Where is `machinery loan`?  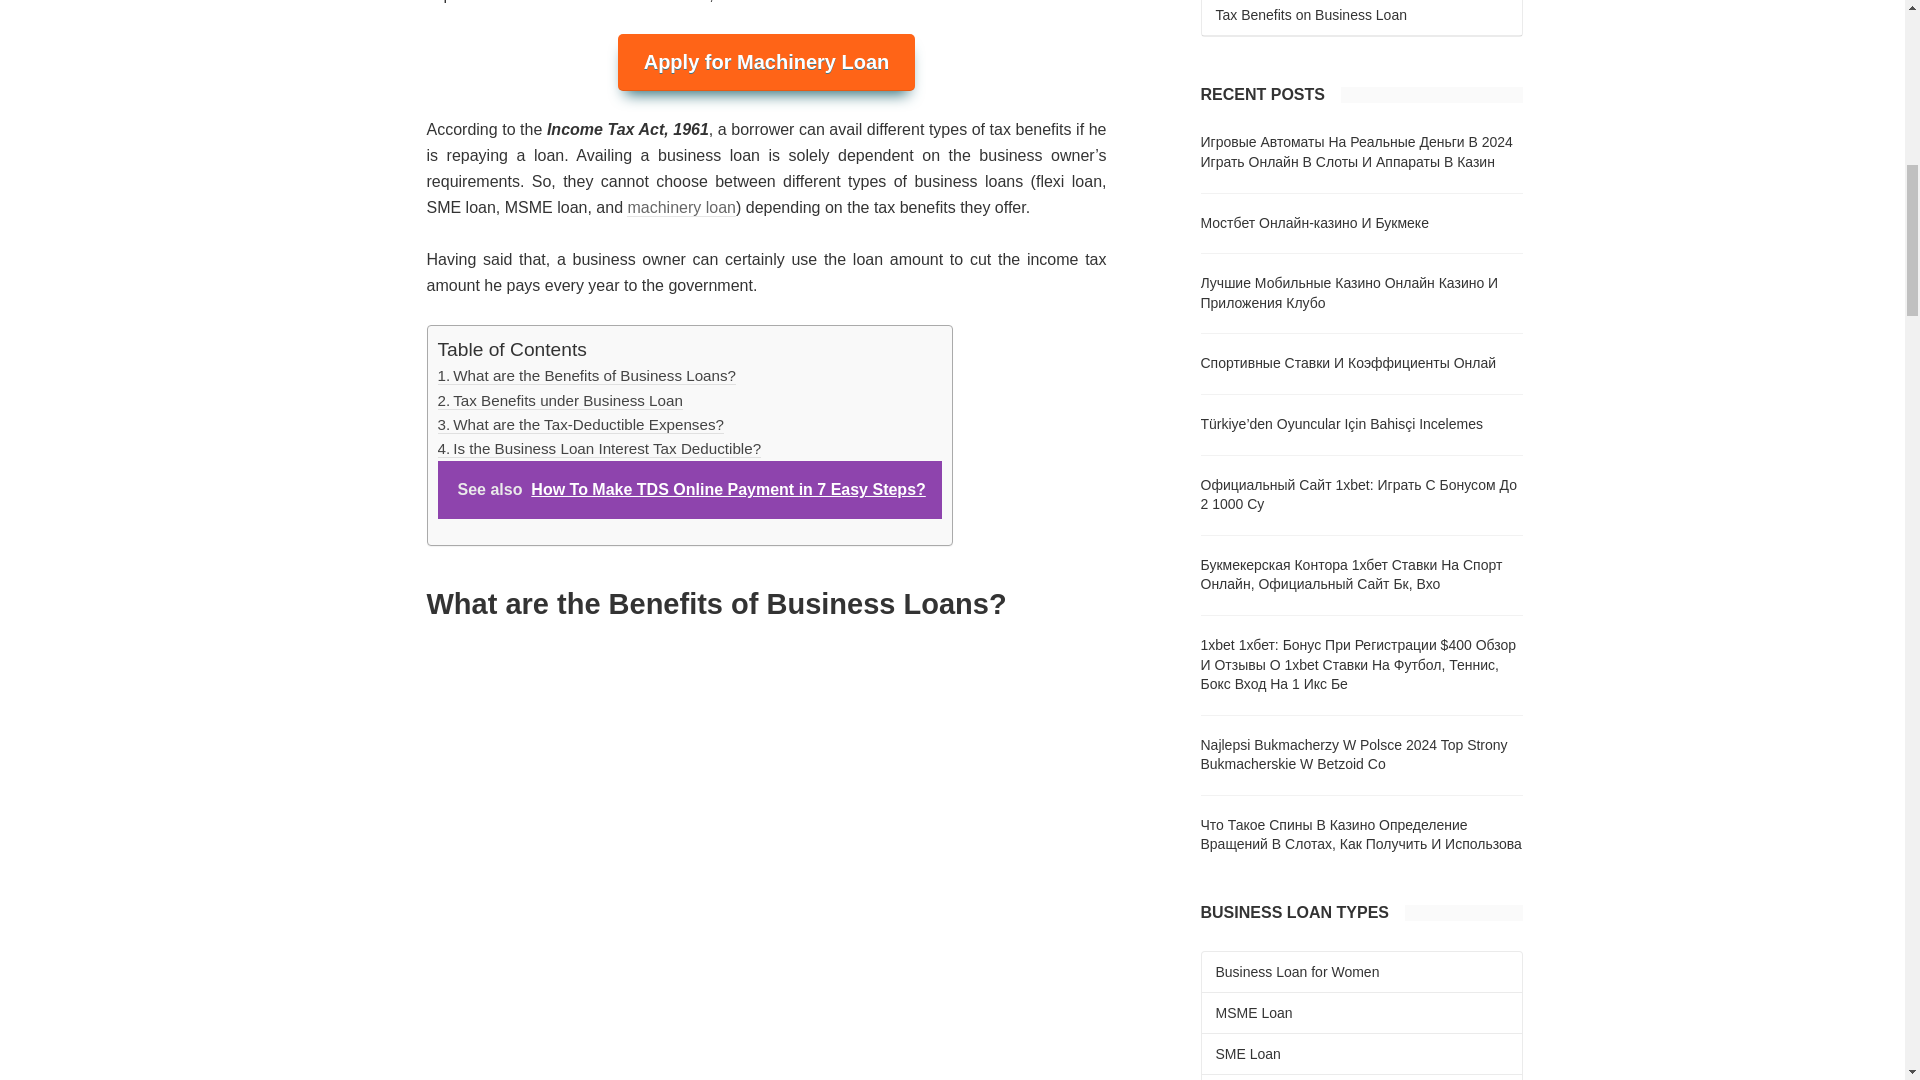 machinery loan is located at coordinates (681, 208).